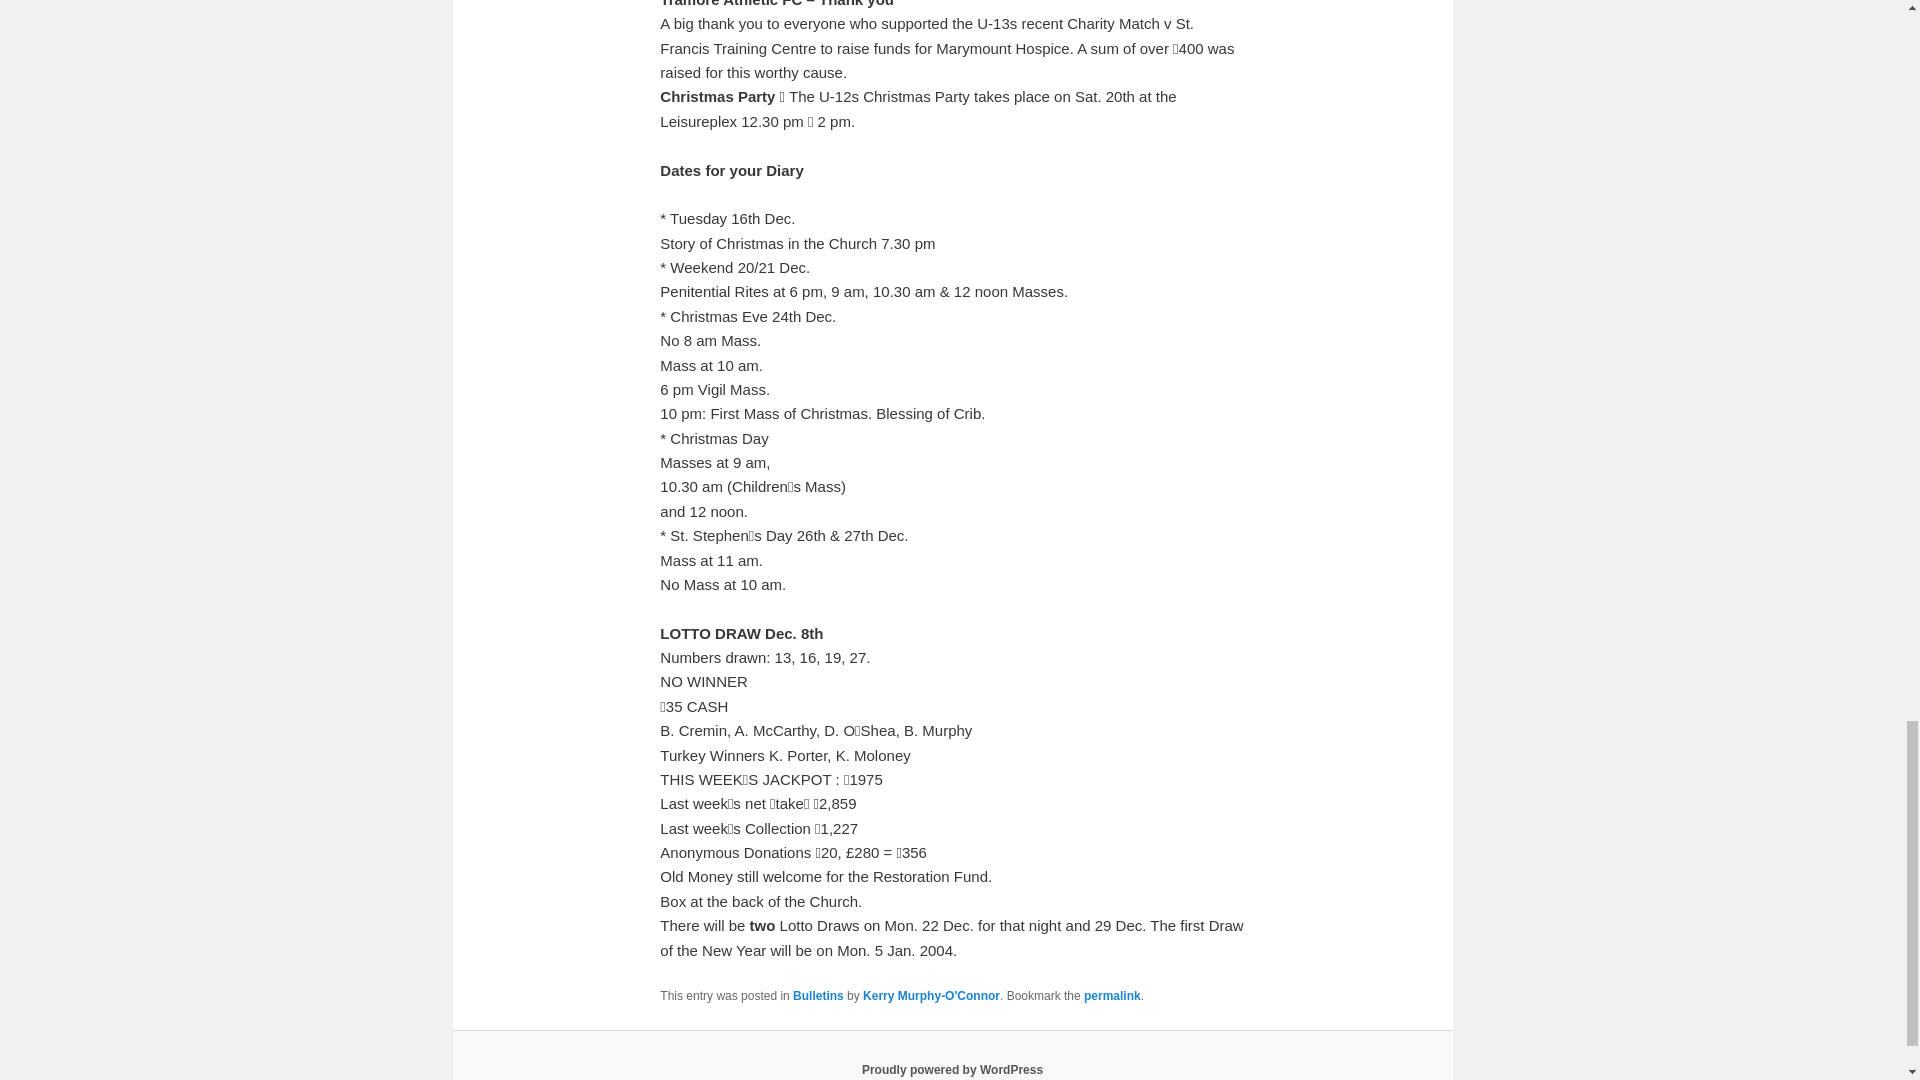 The width and height of the screenshot is (1920, 1080). Describe the element at coordinates (952, 1069) in the screenshot. I see `Semantic Personal Publishing Platform` at that location.